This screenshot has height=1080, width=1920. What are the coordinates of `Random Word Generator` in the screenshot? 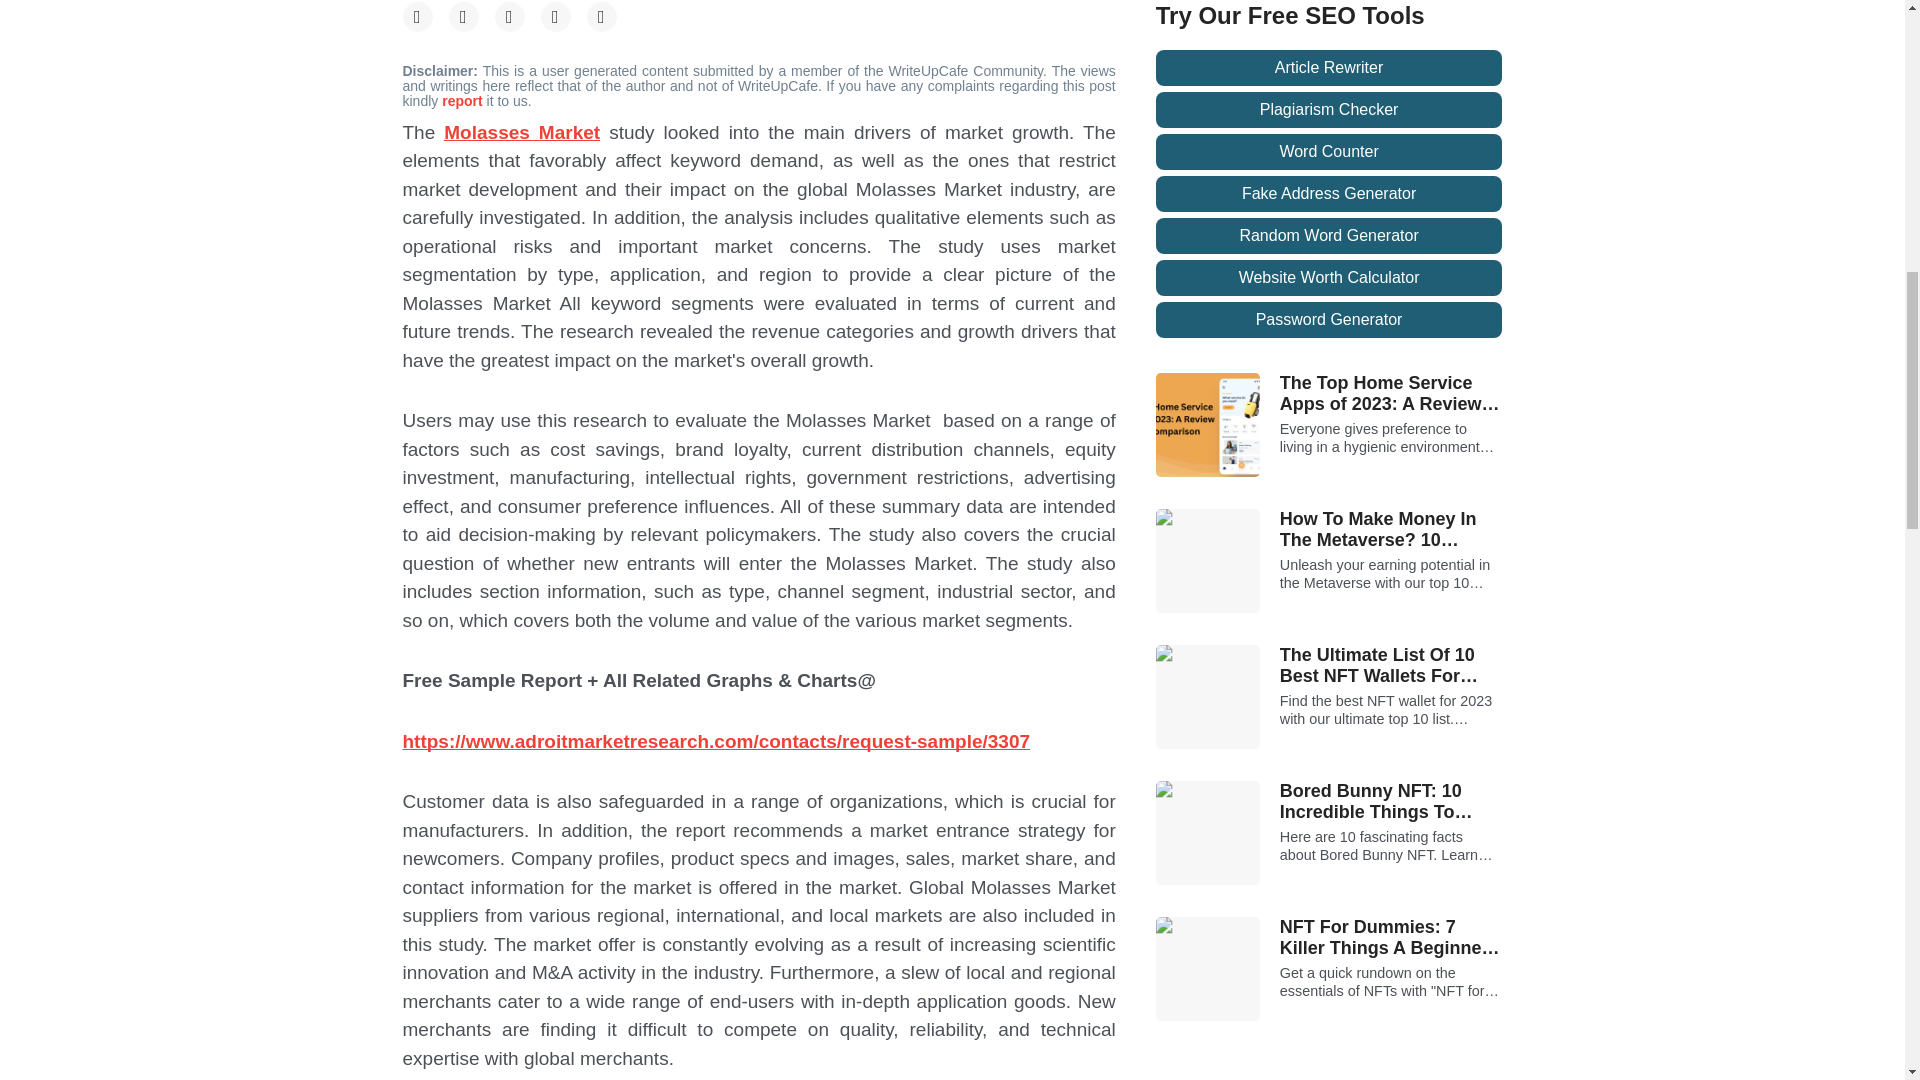 It's located at (1329, 236).